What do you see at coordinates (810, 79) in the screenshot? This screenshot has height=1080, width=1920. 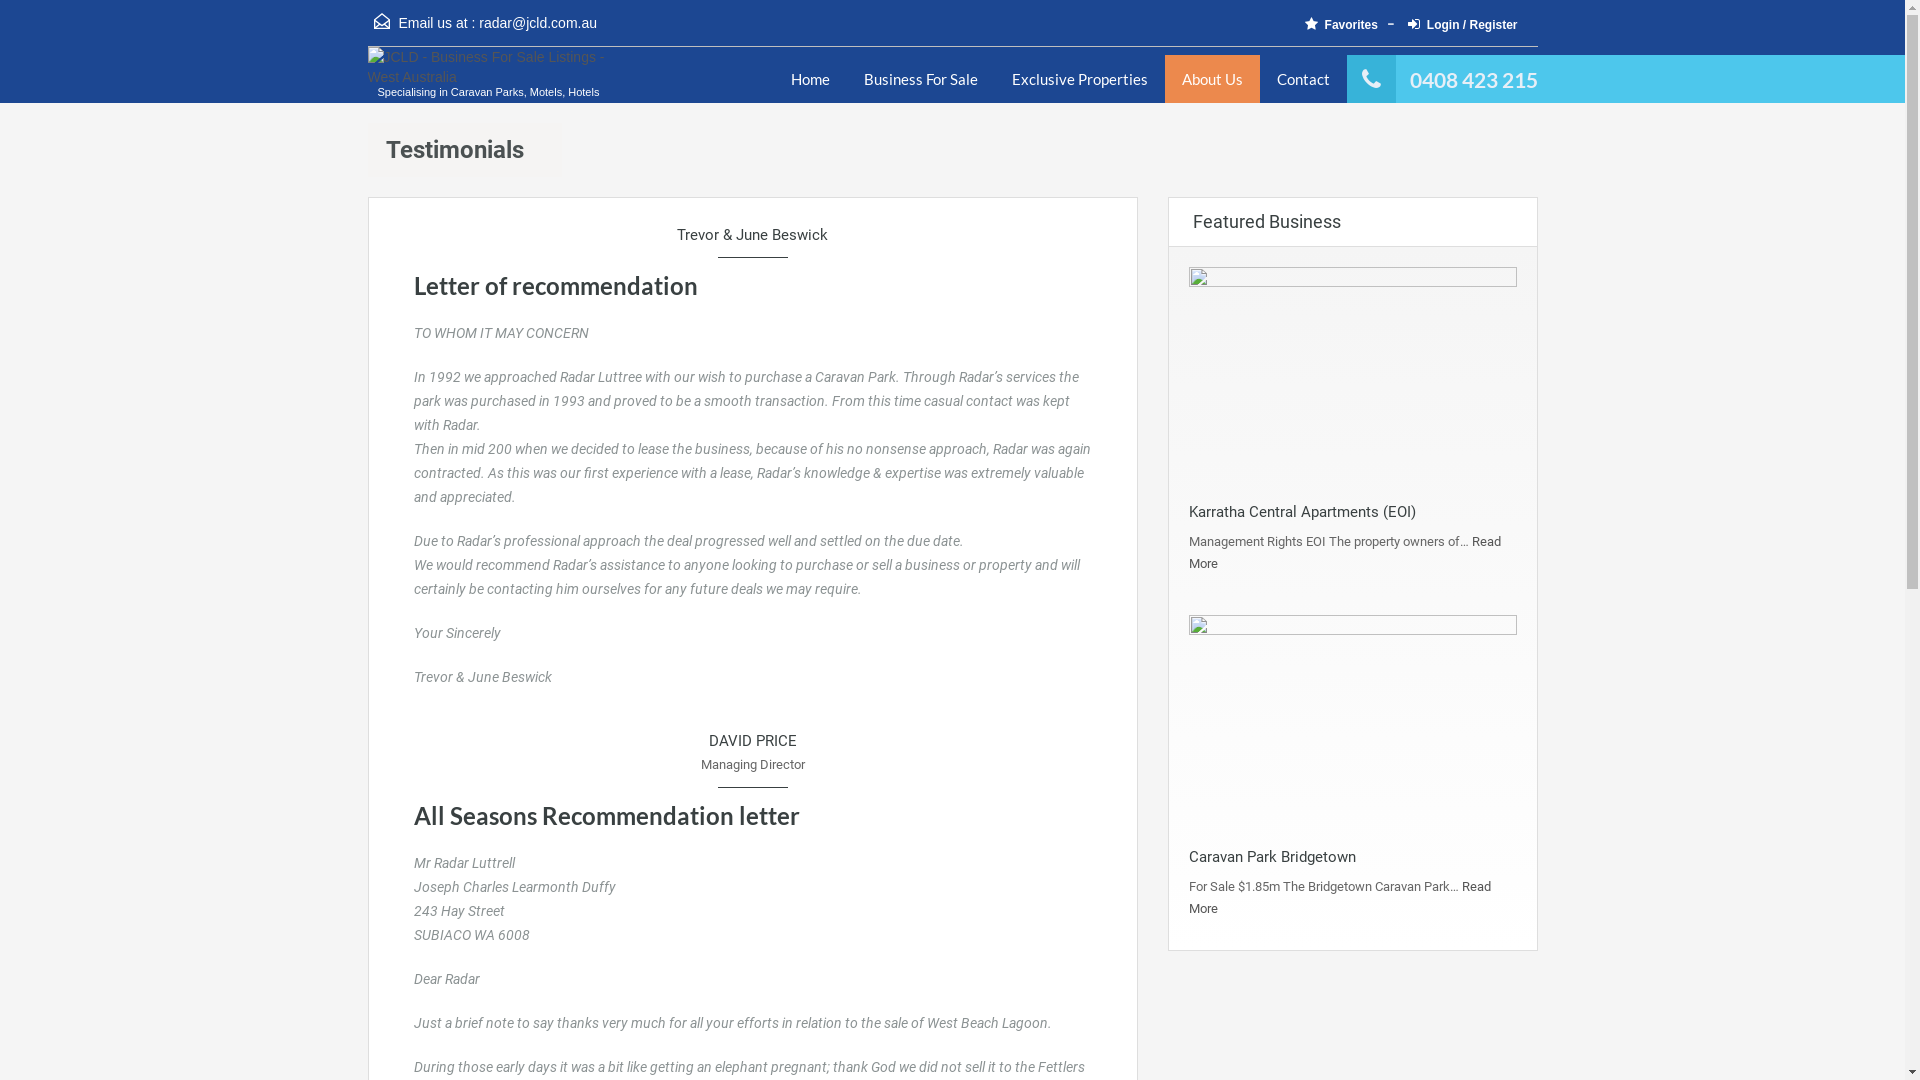 I see `Home` at bounding box center [810, 79].